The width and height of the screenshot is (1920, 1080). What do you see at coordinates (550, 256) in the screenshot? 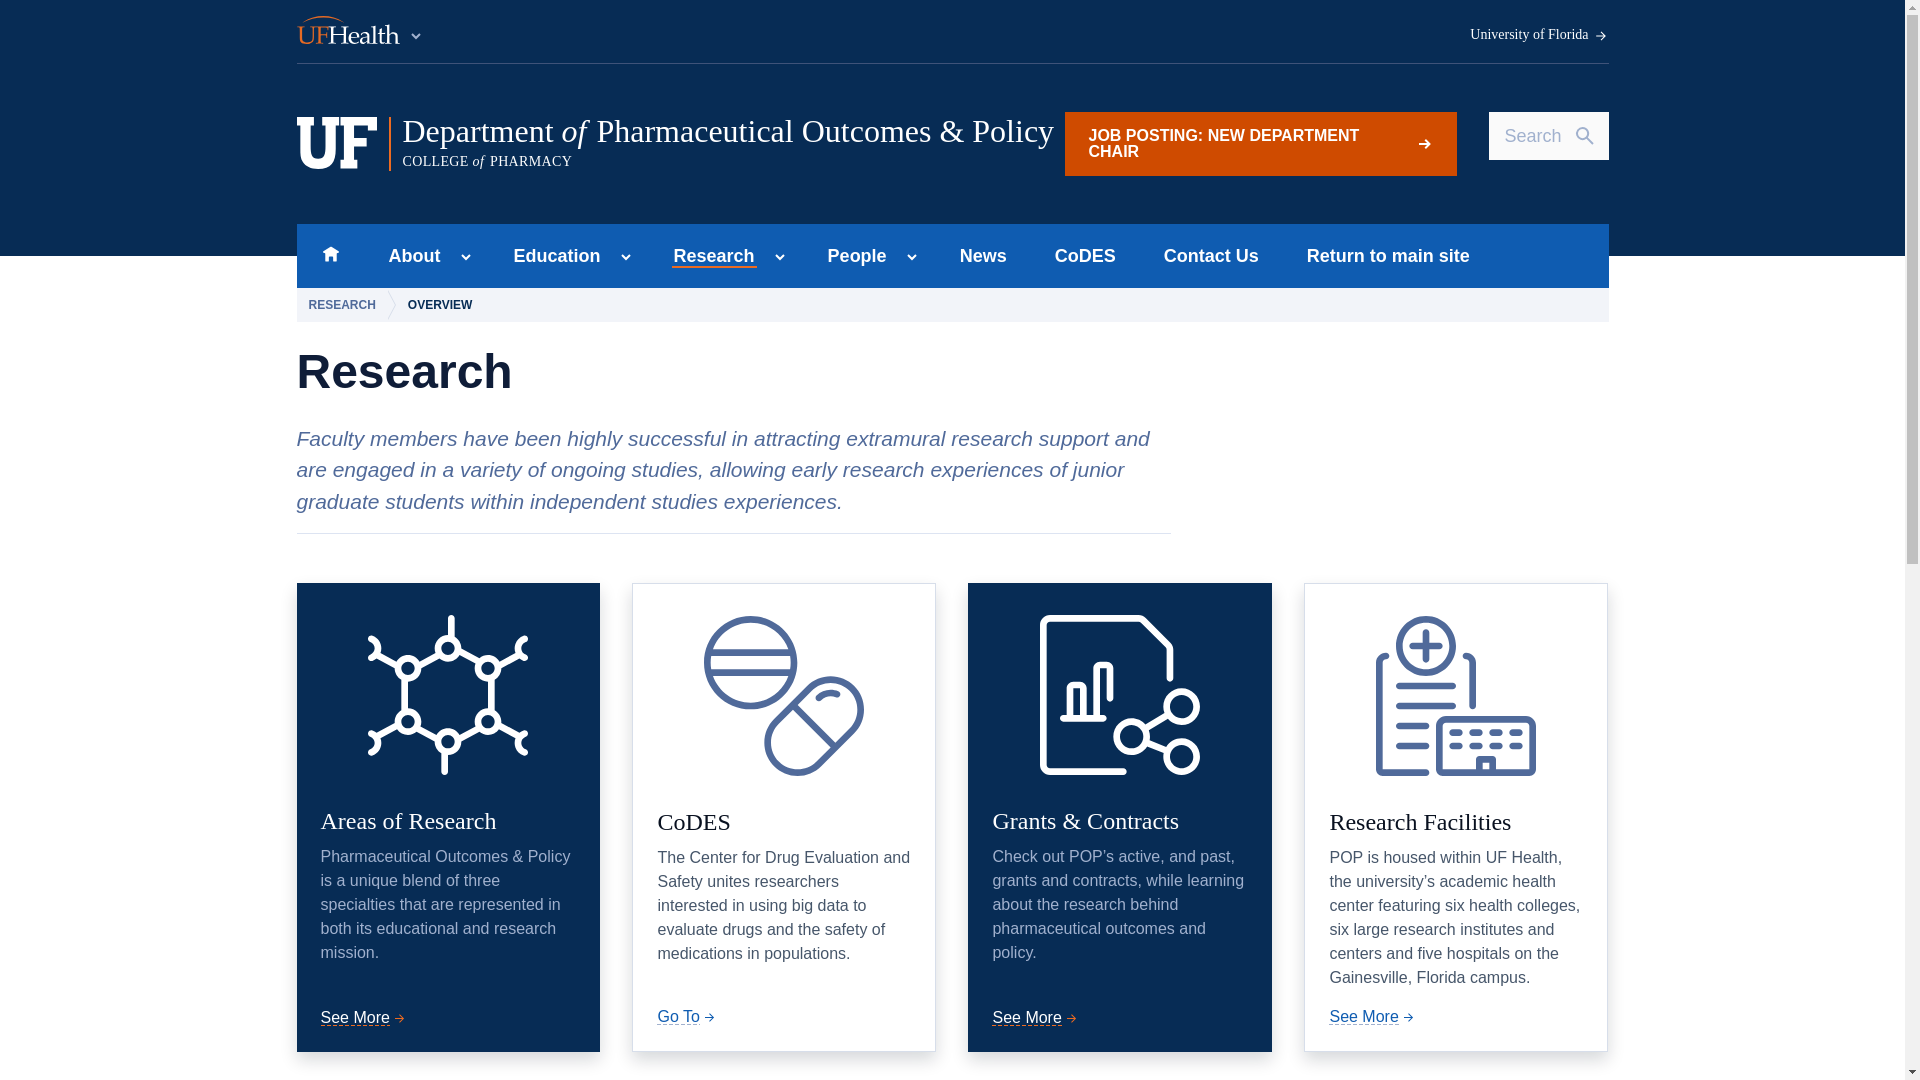
I see `Skip to main content` at bounding box center [550, 256].